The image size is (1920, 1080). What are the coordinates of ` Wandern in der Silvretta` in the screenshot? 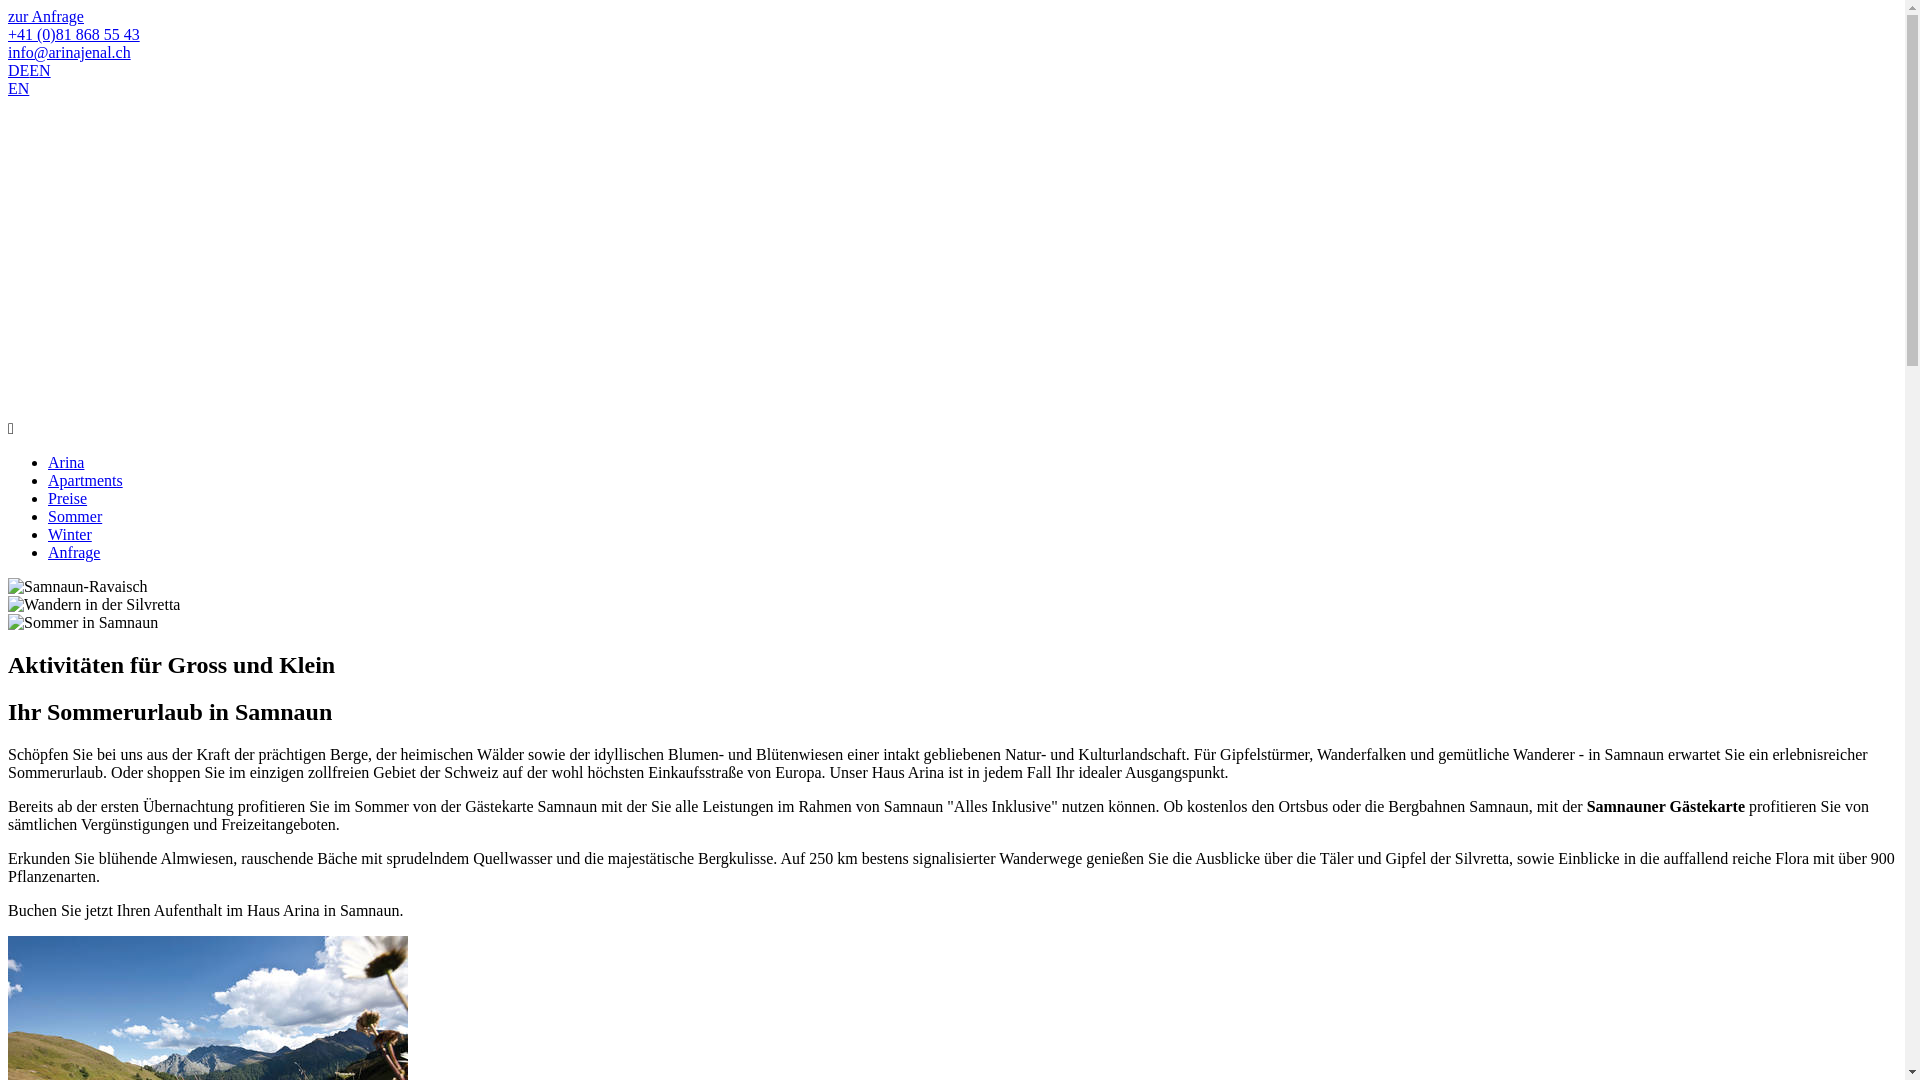 It's located at (94, 605).